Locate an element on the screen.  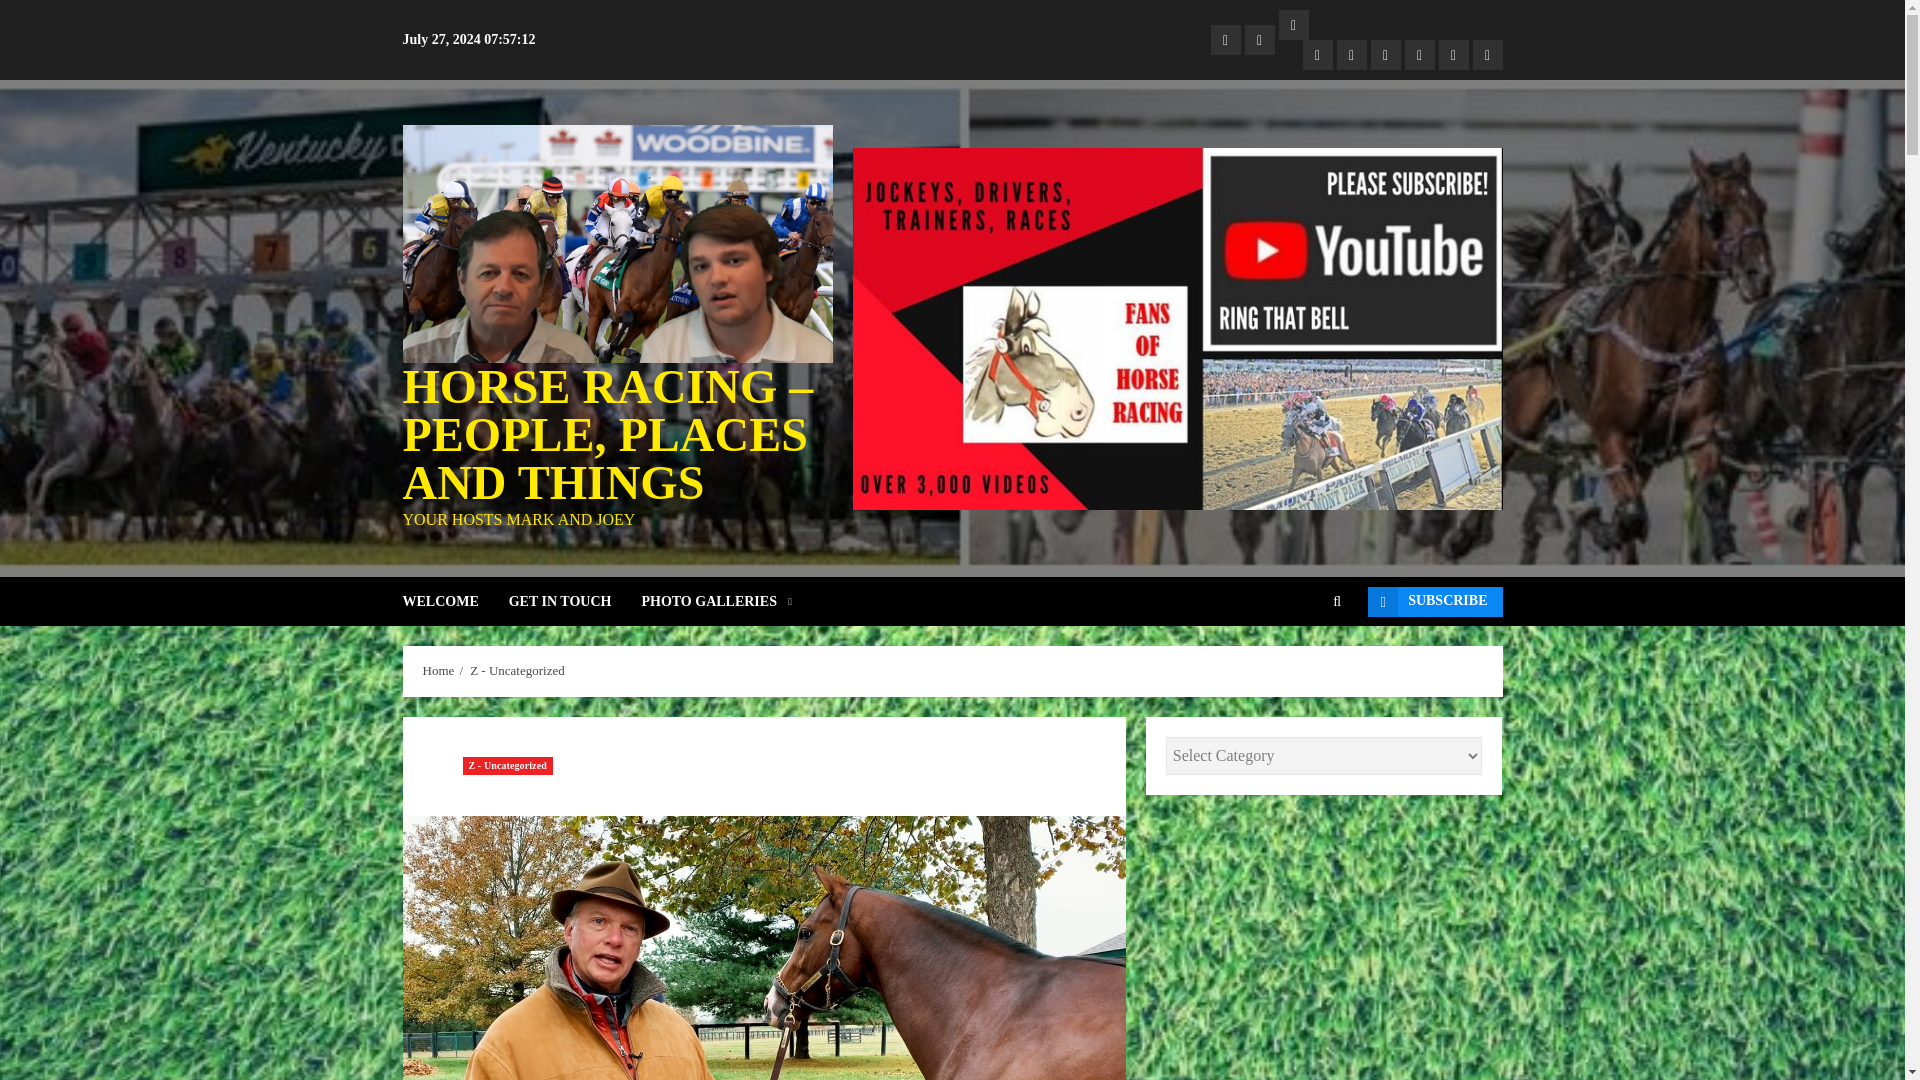
PHOTO GALLERIES is located at coordinates (716, 601).